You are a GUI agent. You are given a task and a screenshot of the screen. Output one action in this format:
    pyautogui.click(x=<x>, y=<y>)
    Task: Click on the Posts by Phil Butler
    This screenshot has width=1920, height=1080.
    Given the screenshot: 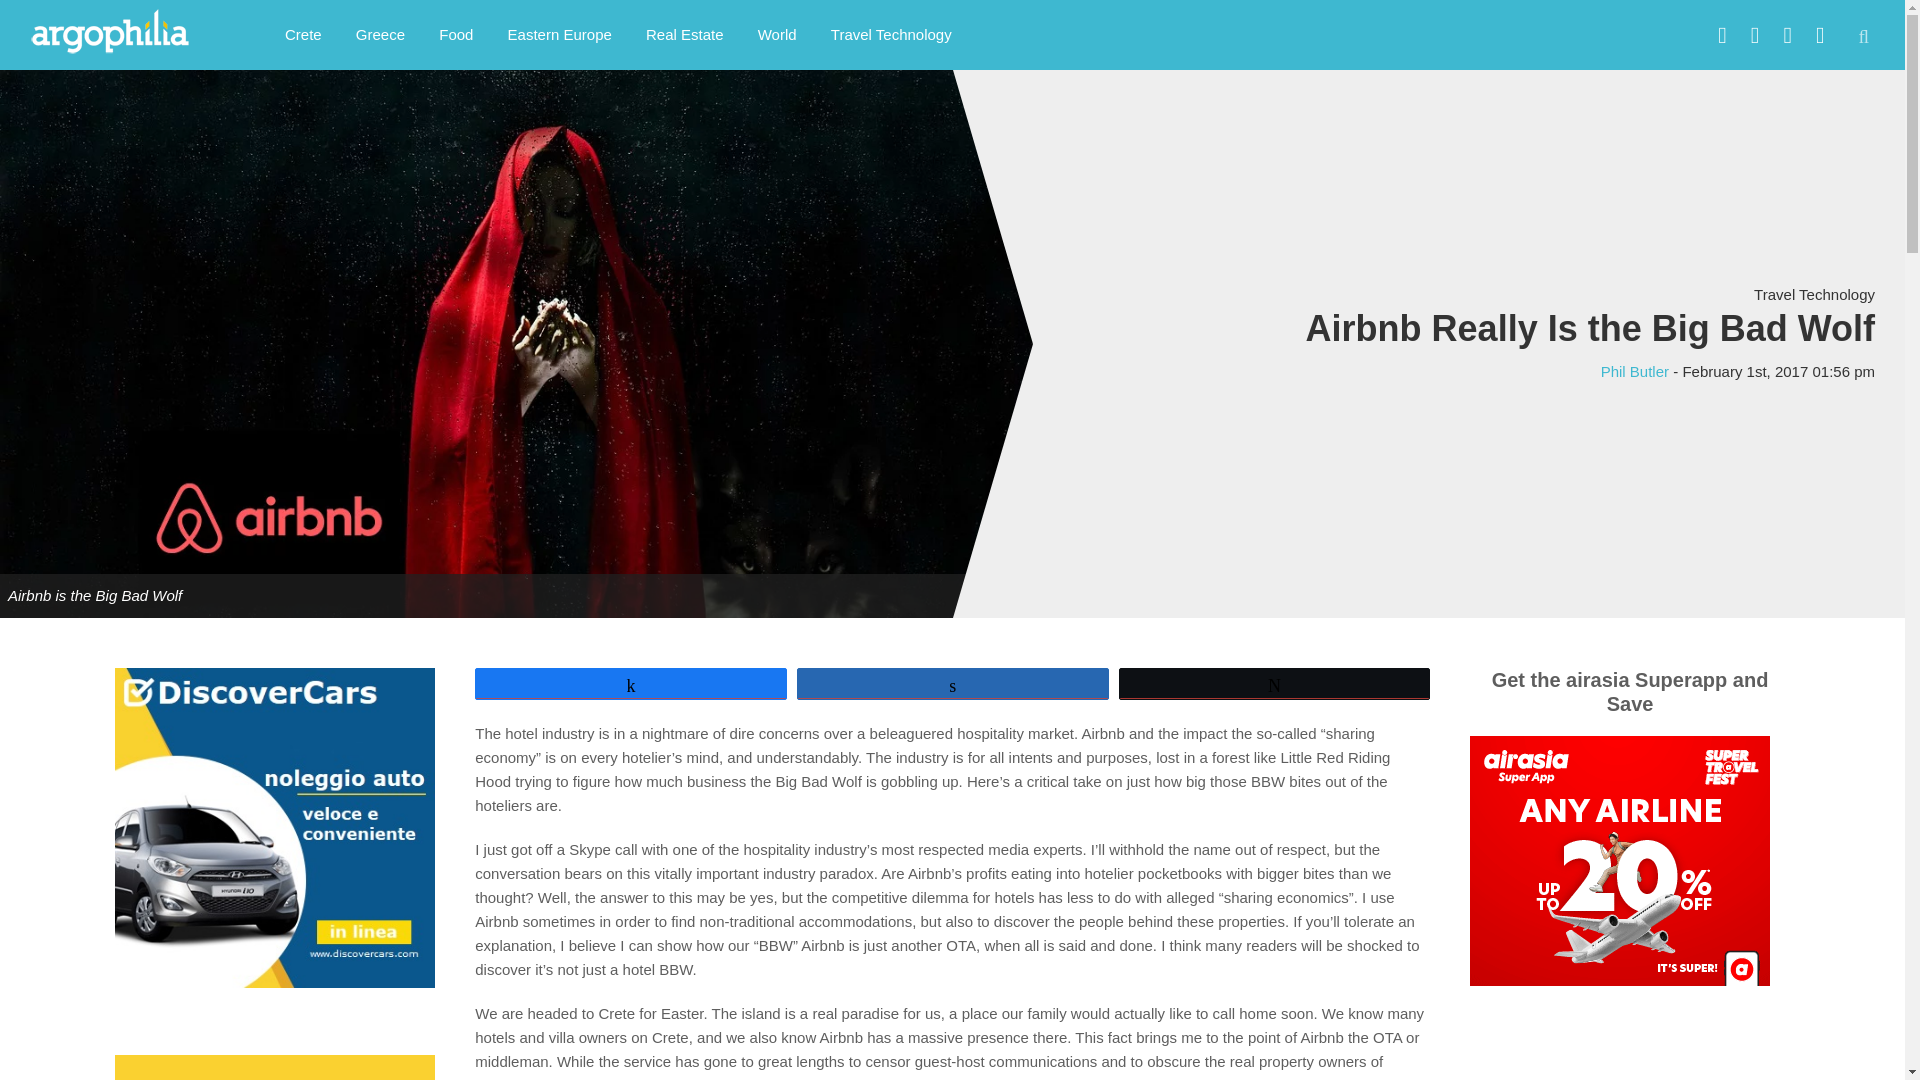 What is the action you would take?
    pyautogui.click(x=1634, y=372)
    